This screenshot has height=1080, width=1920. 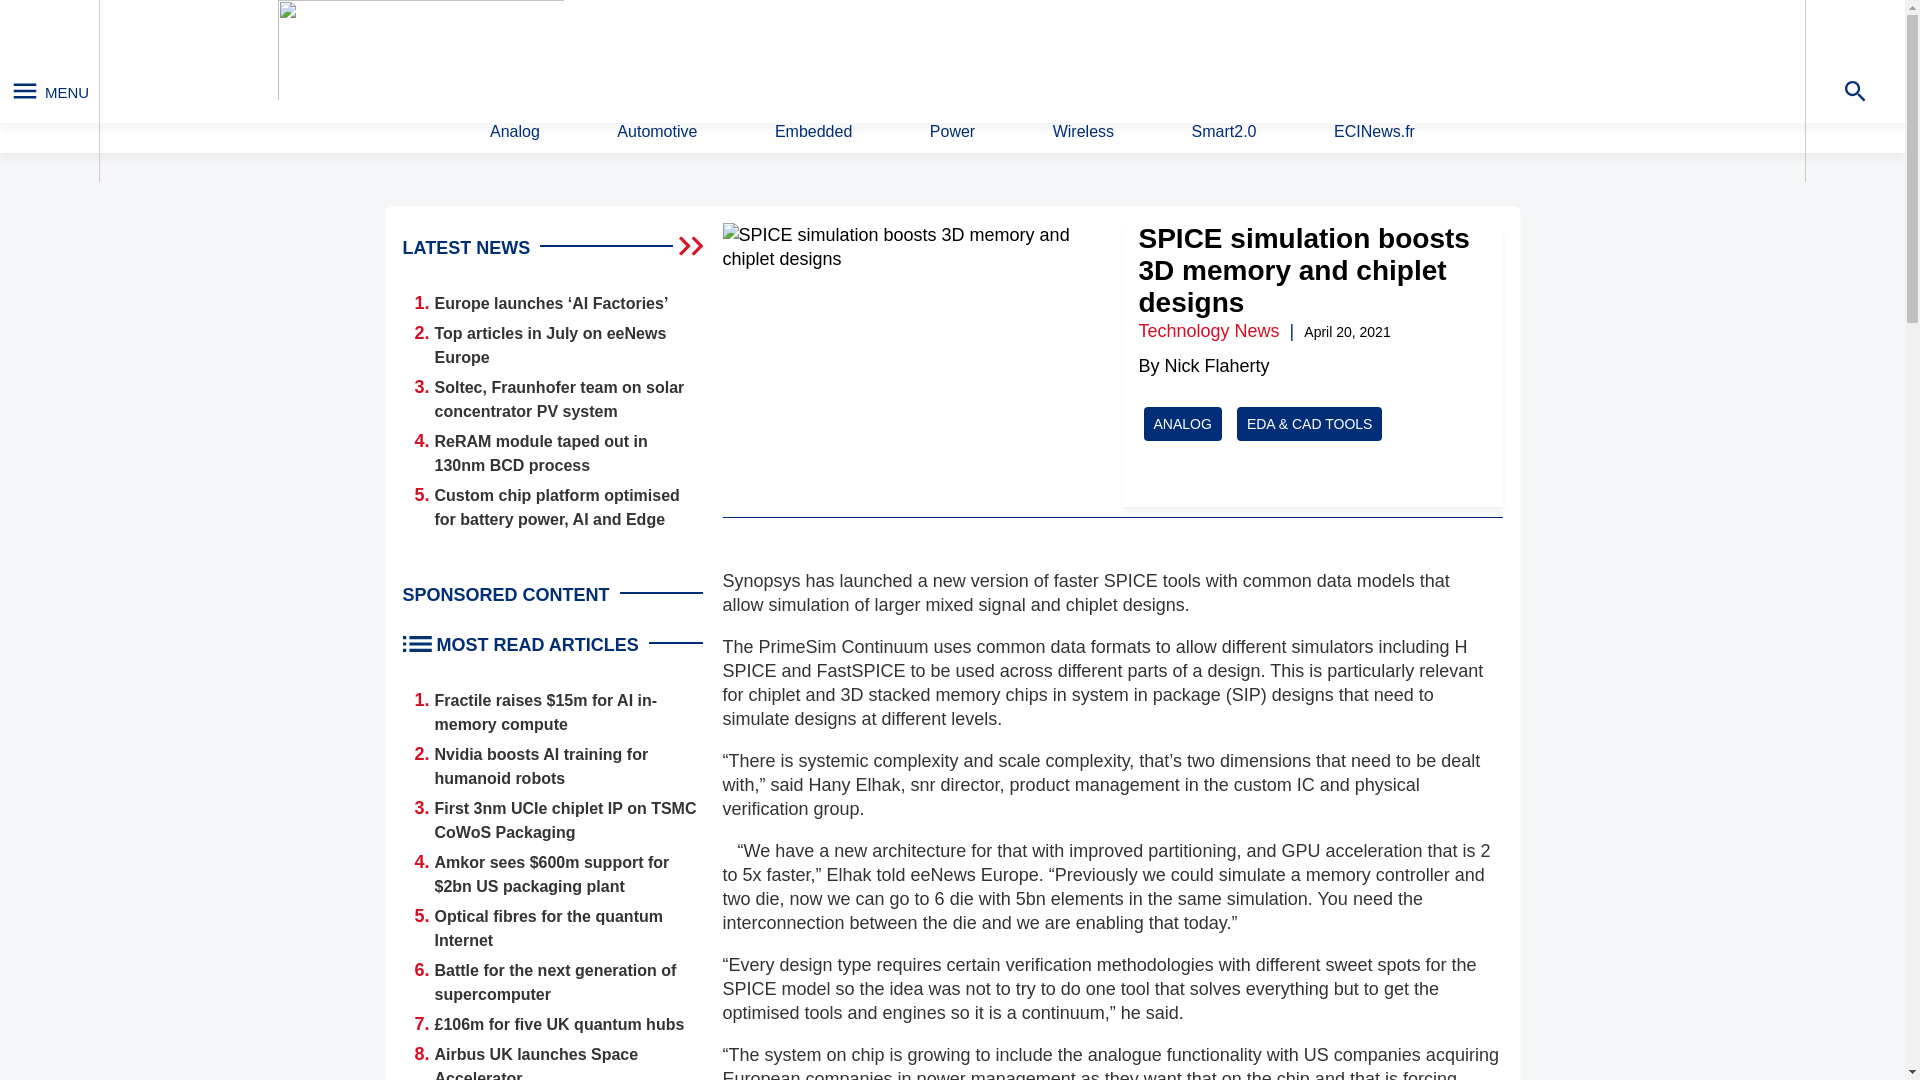 I want to click on Automotive, so click(x=656, y=132).